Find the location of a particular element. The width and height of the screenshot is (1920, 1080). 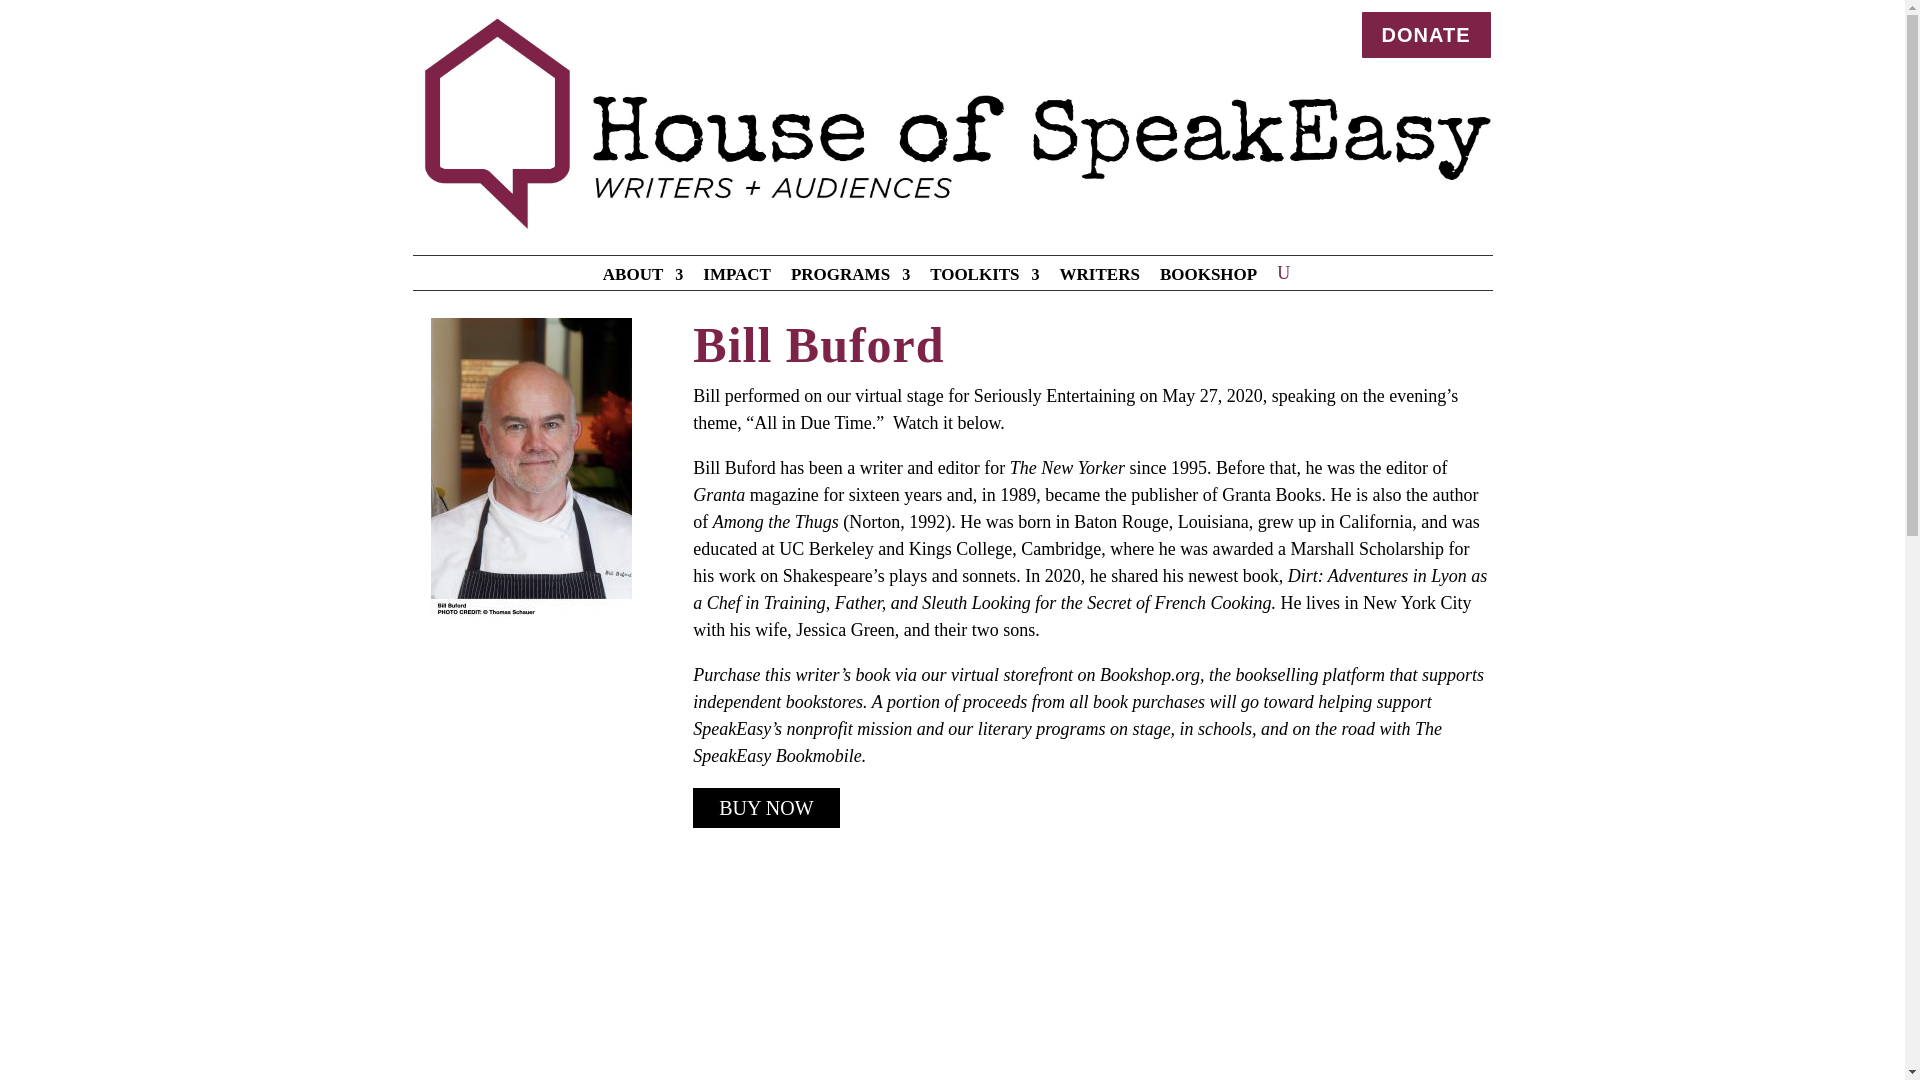

ABOUT is located at coordinates (642, 278).